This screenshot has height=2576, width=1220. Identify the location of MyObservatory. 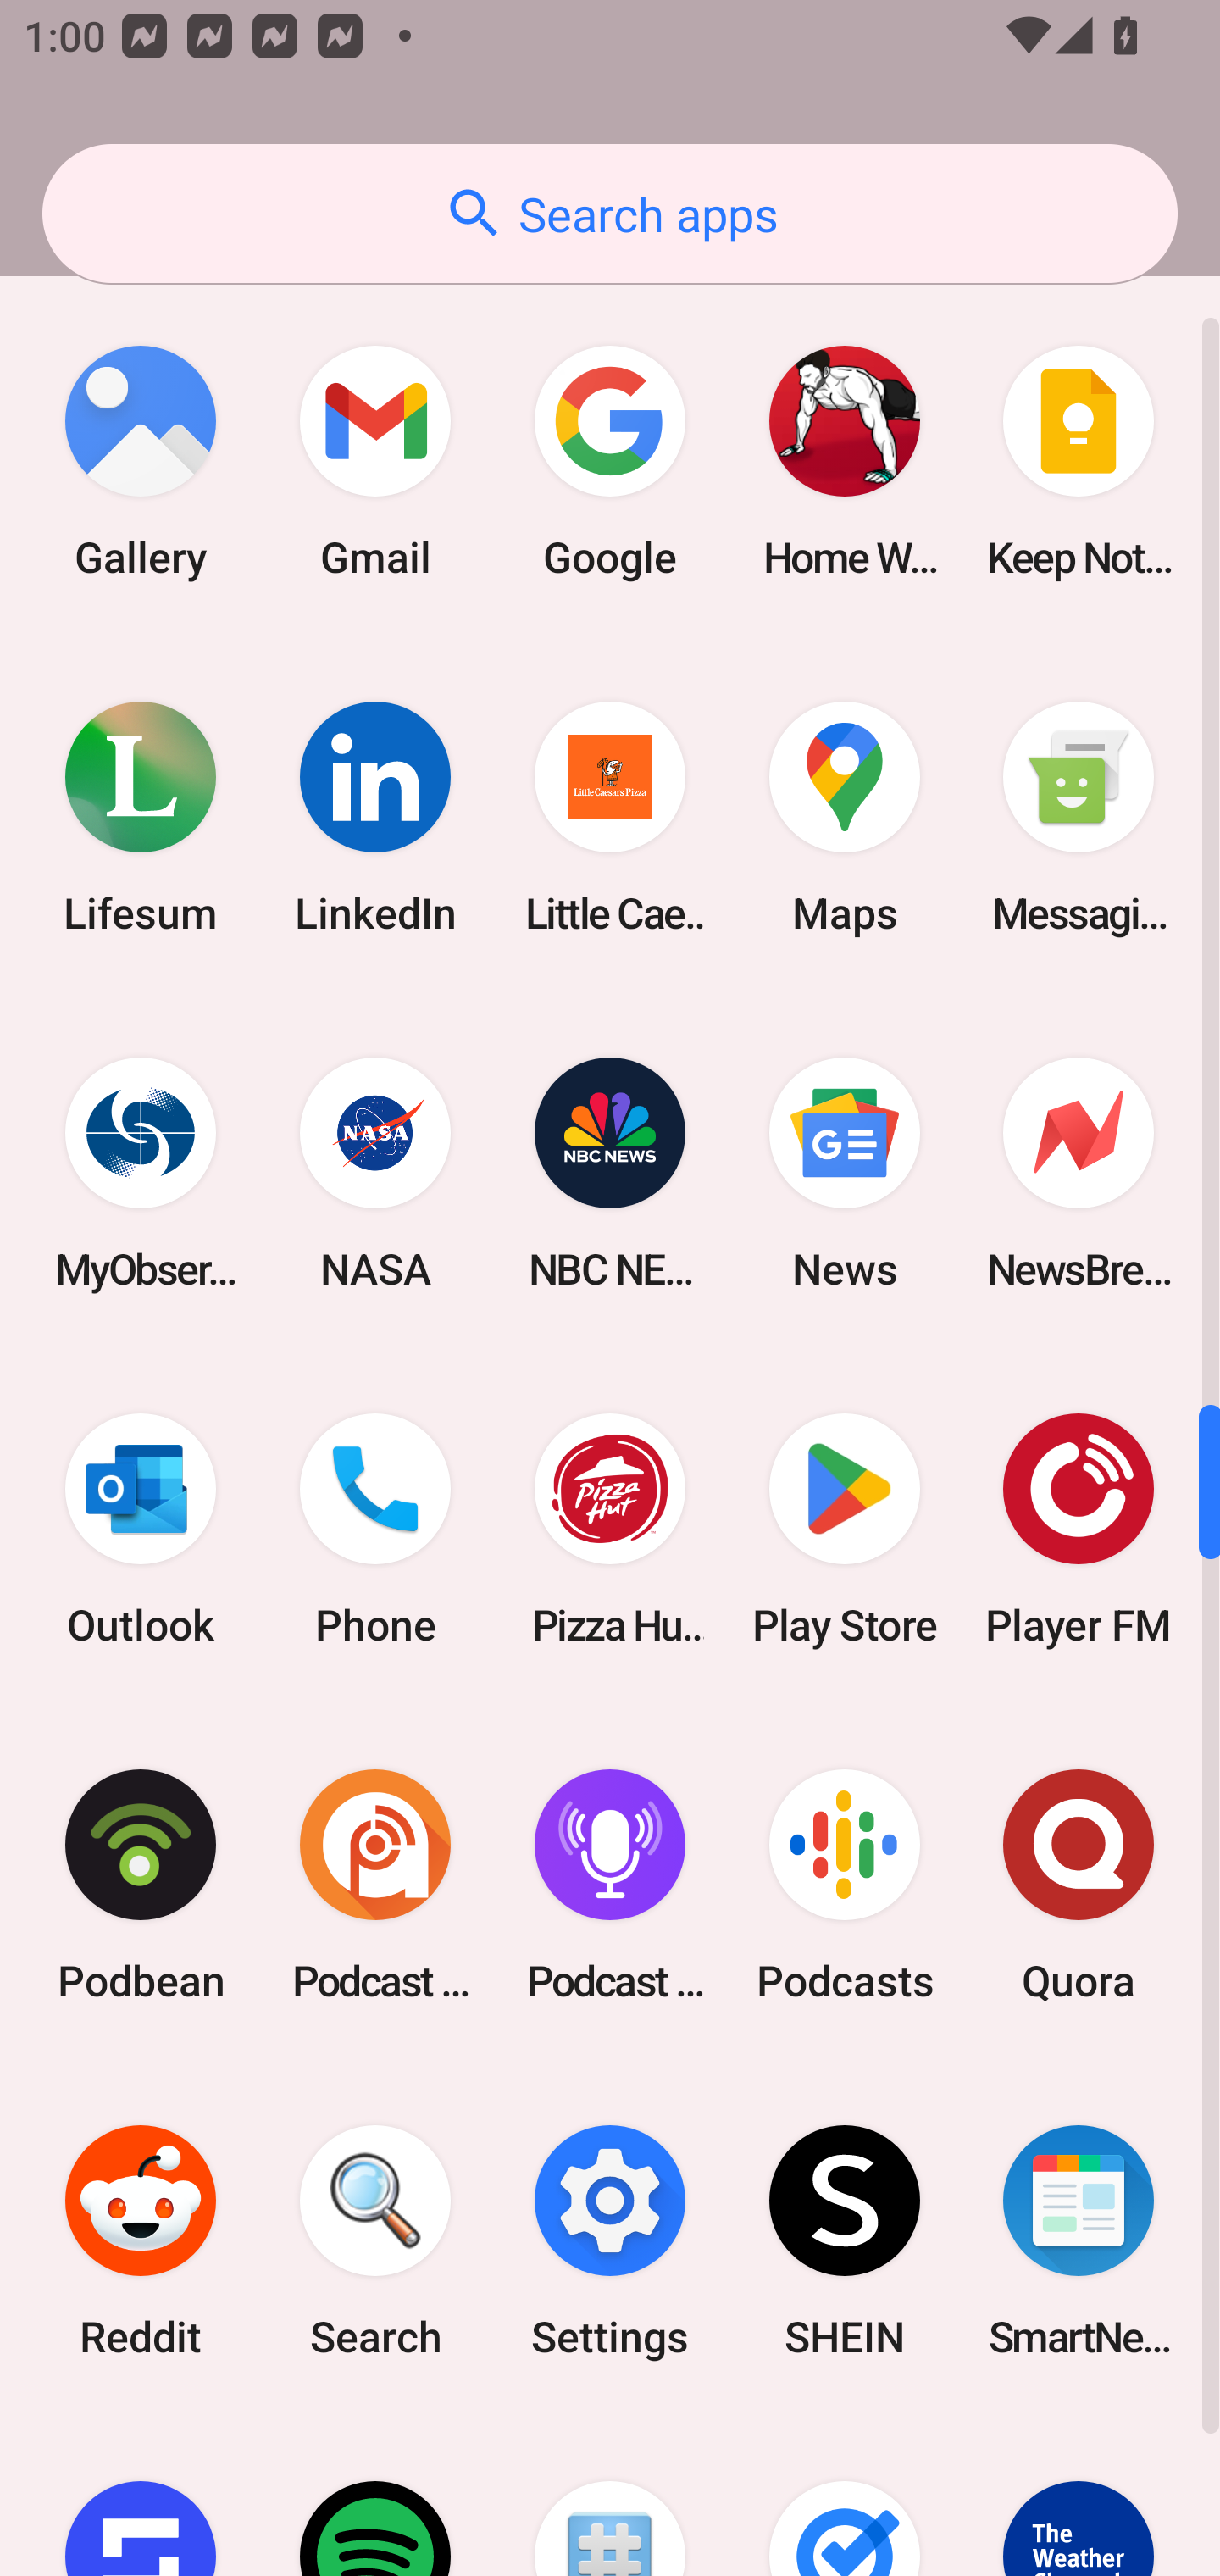
(141, 1174).